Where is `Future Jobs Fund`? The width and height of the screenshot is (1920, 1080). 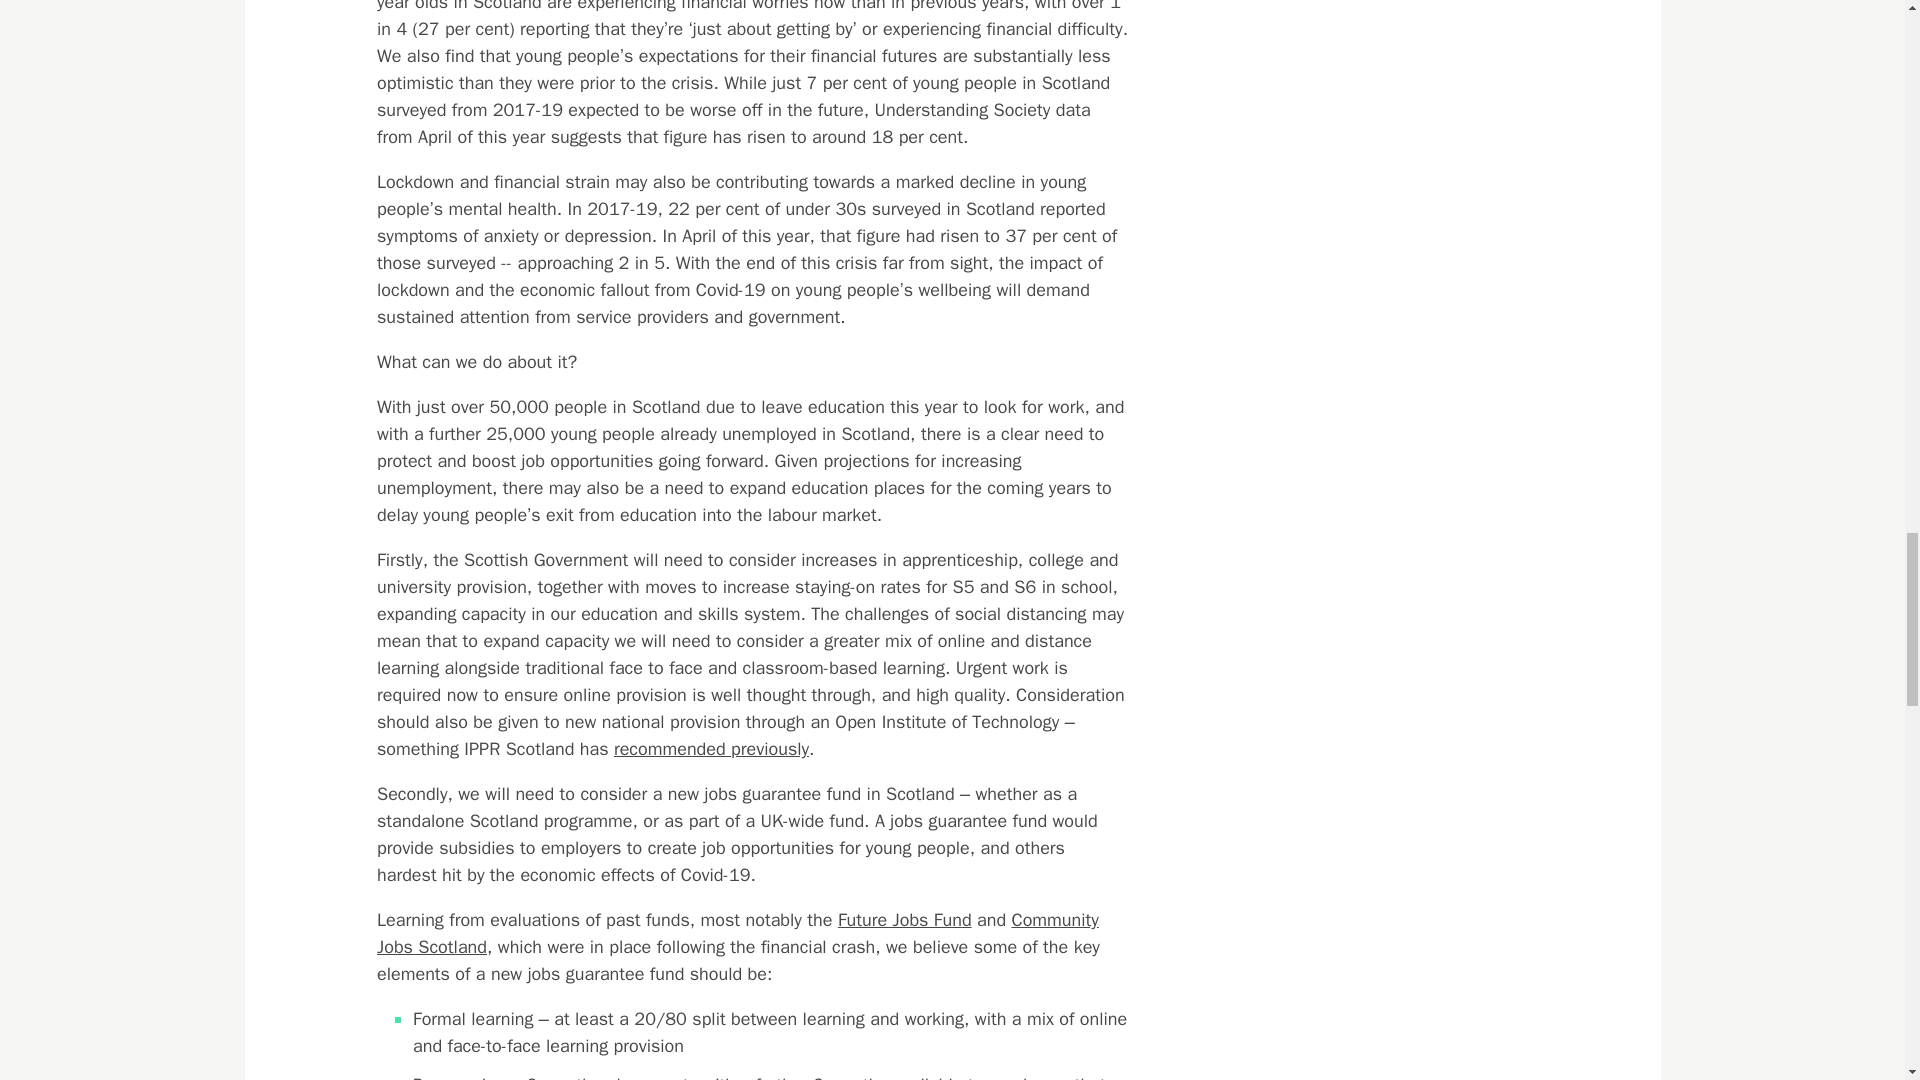 Future Jobs Fund is located at coordinates (904, 920).